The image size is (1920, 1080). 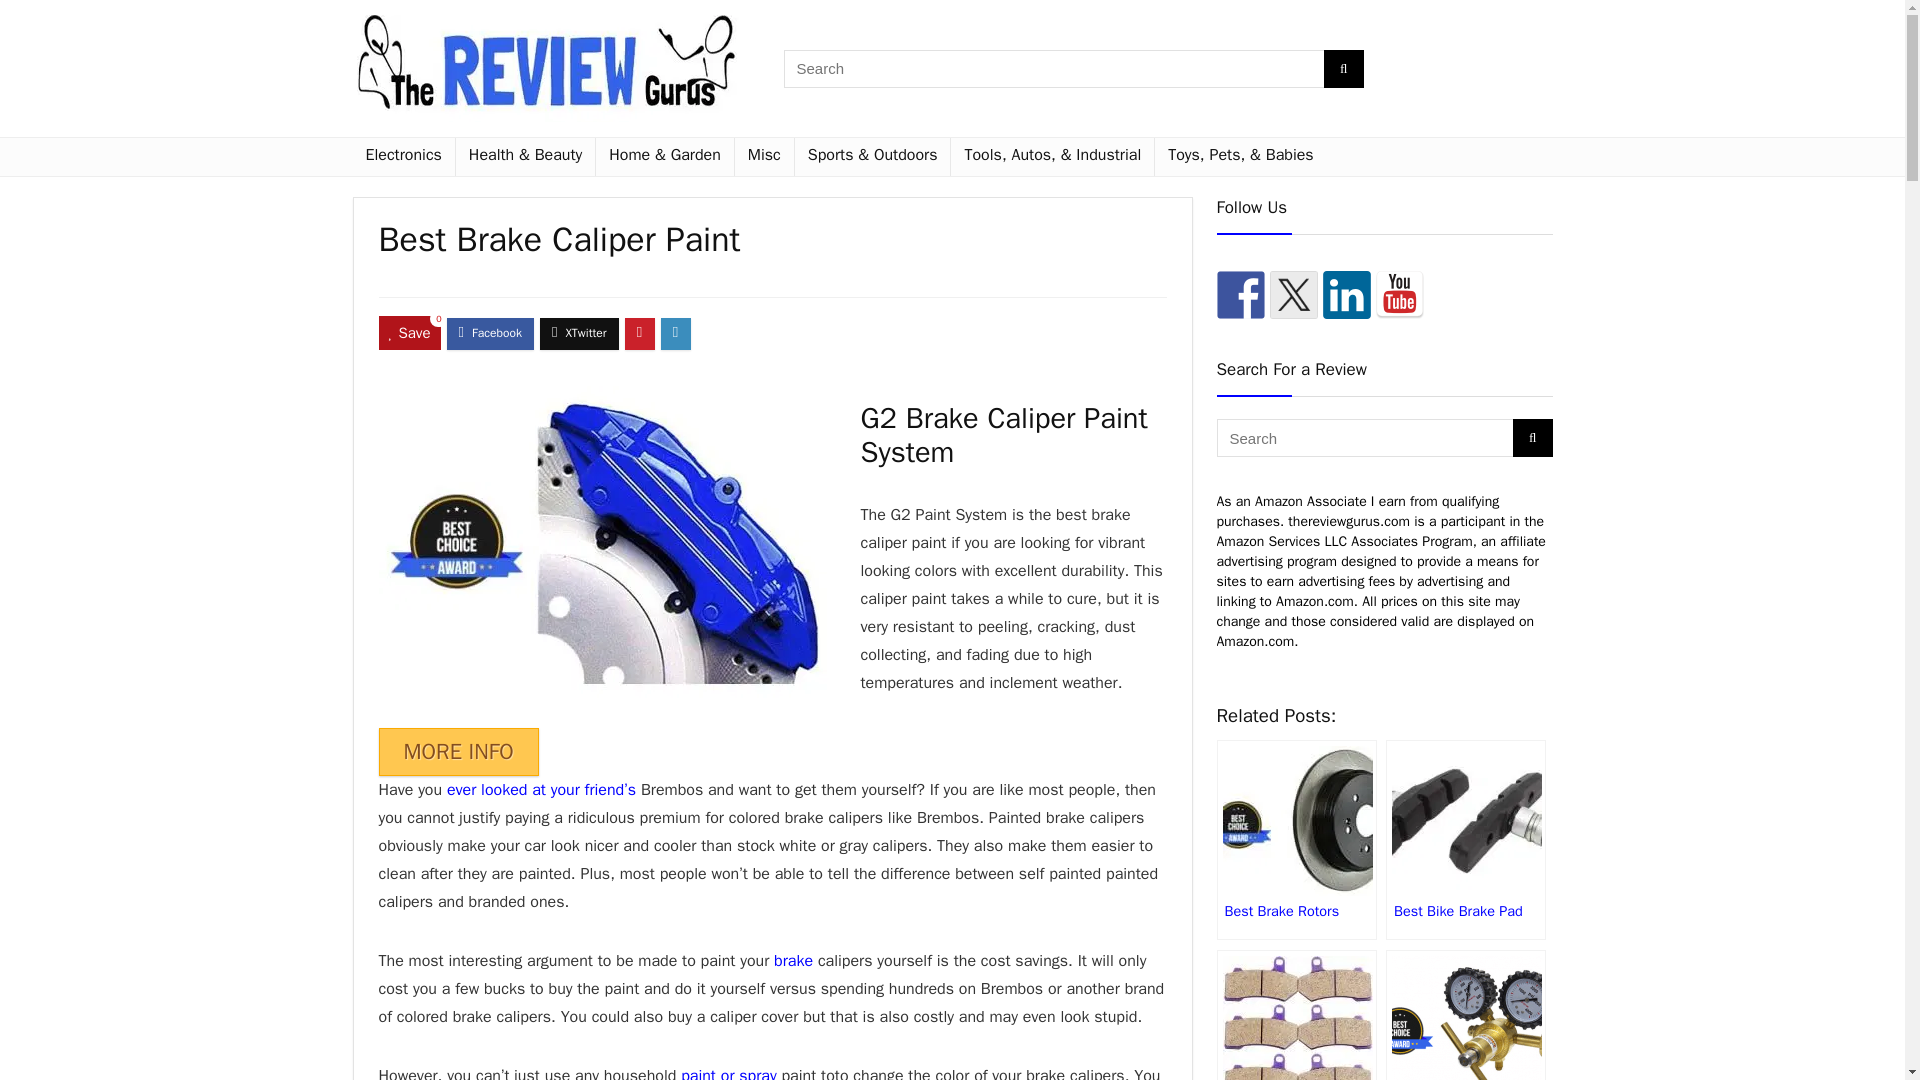 I want to click on MORE INFO, so click(x=458, y=752).